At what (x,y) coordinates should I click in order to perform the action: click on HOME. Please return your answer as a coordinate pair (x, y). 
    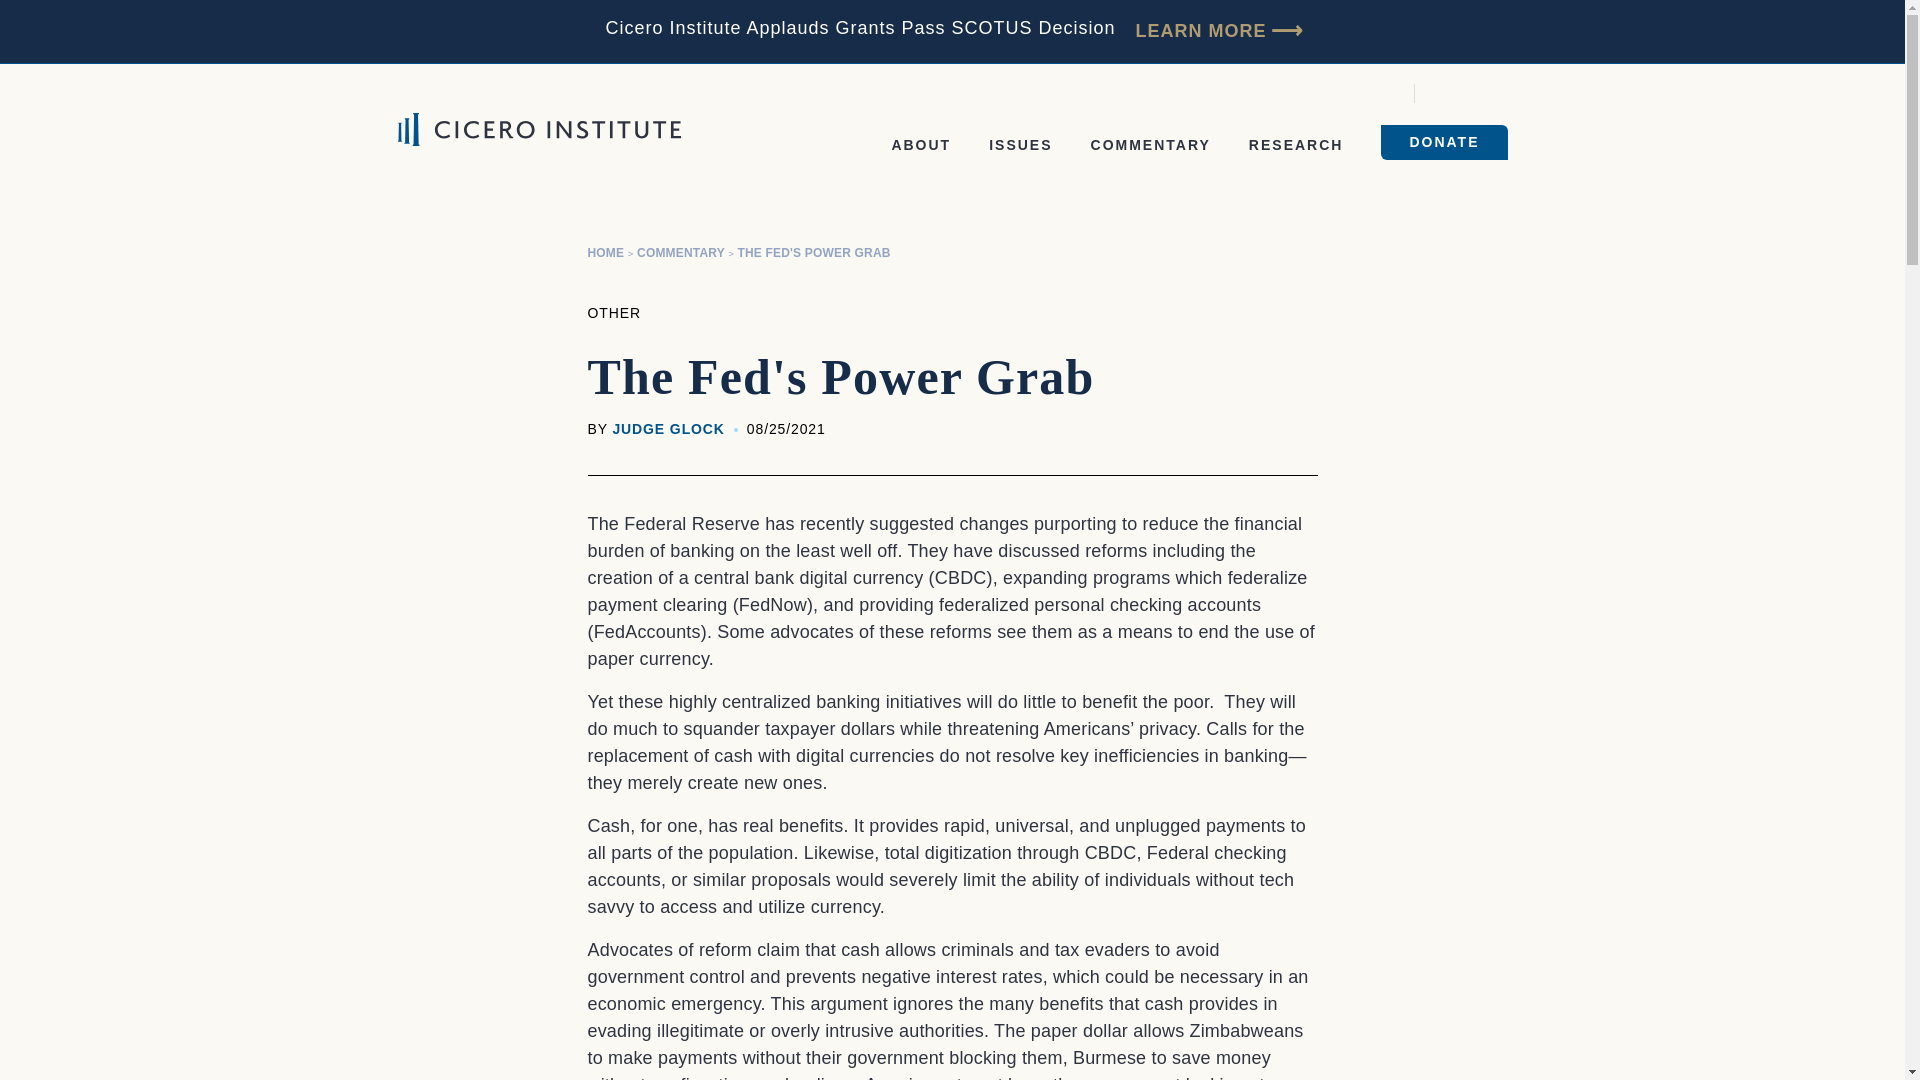
    Looking at the image, I should click on (606, 253).